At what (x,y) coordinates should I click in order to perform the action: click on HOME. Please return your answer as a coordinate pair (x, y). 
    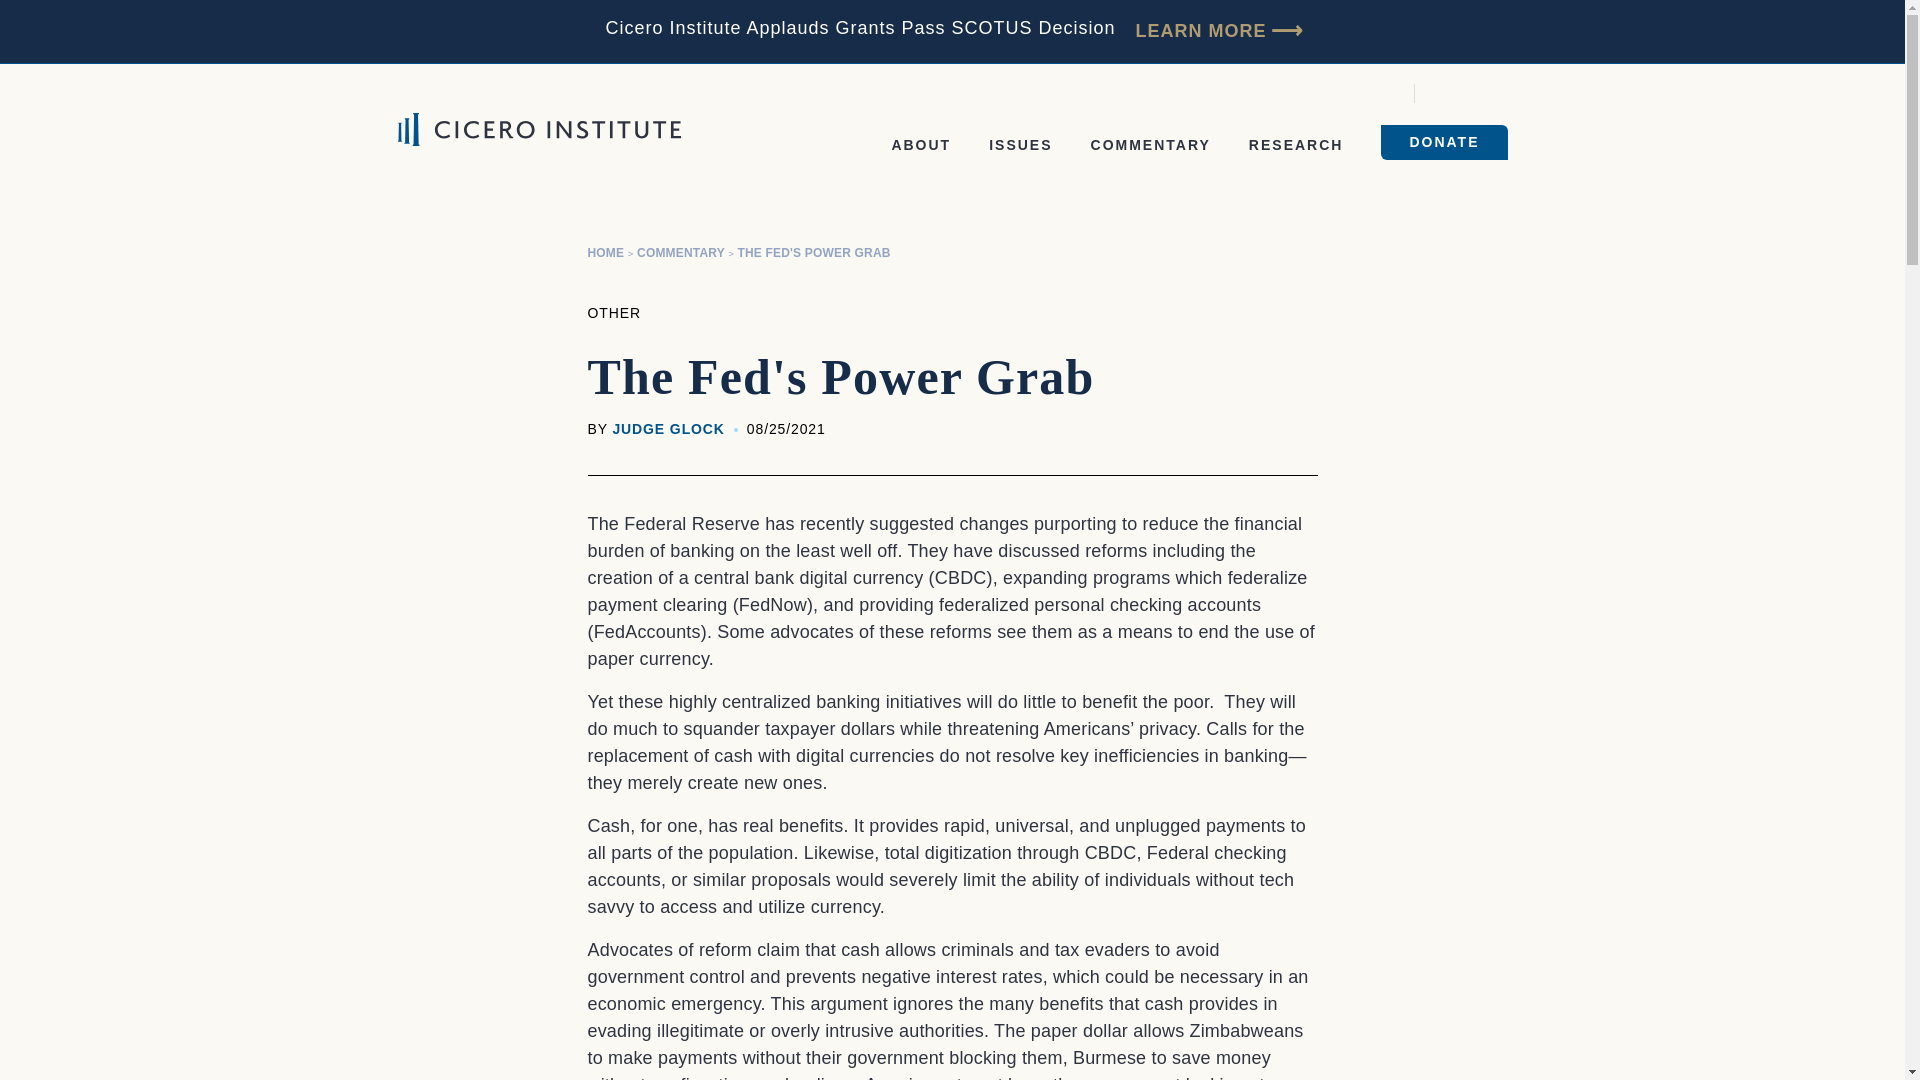
    Looking at the image, I should click on (606, 253).